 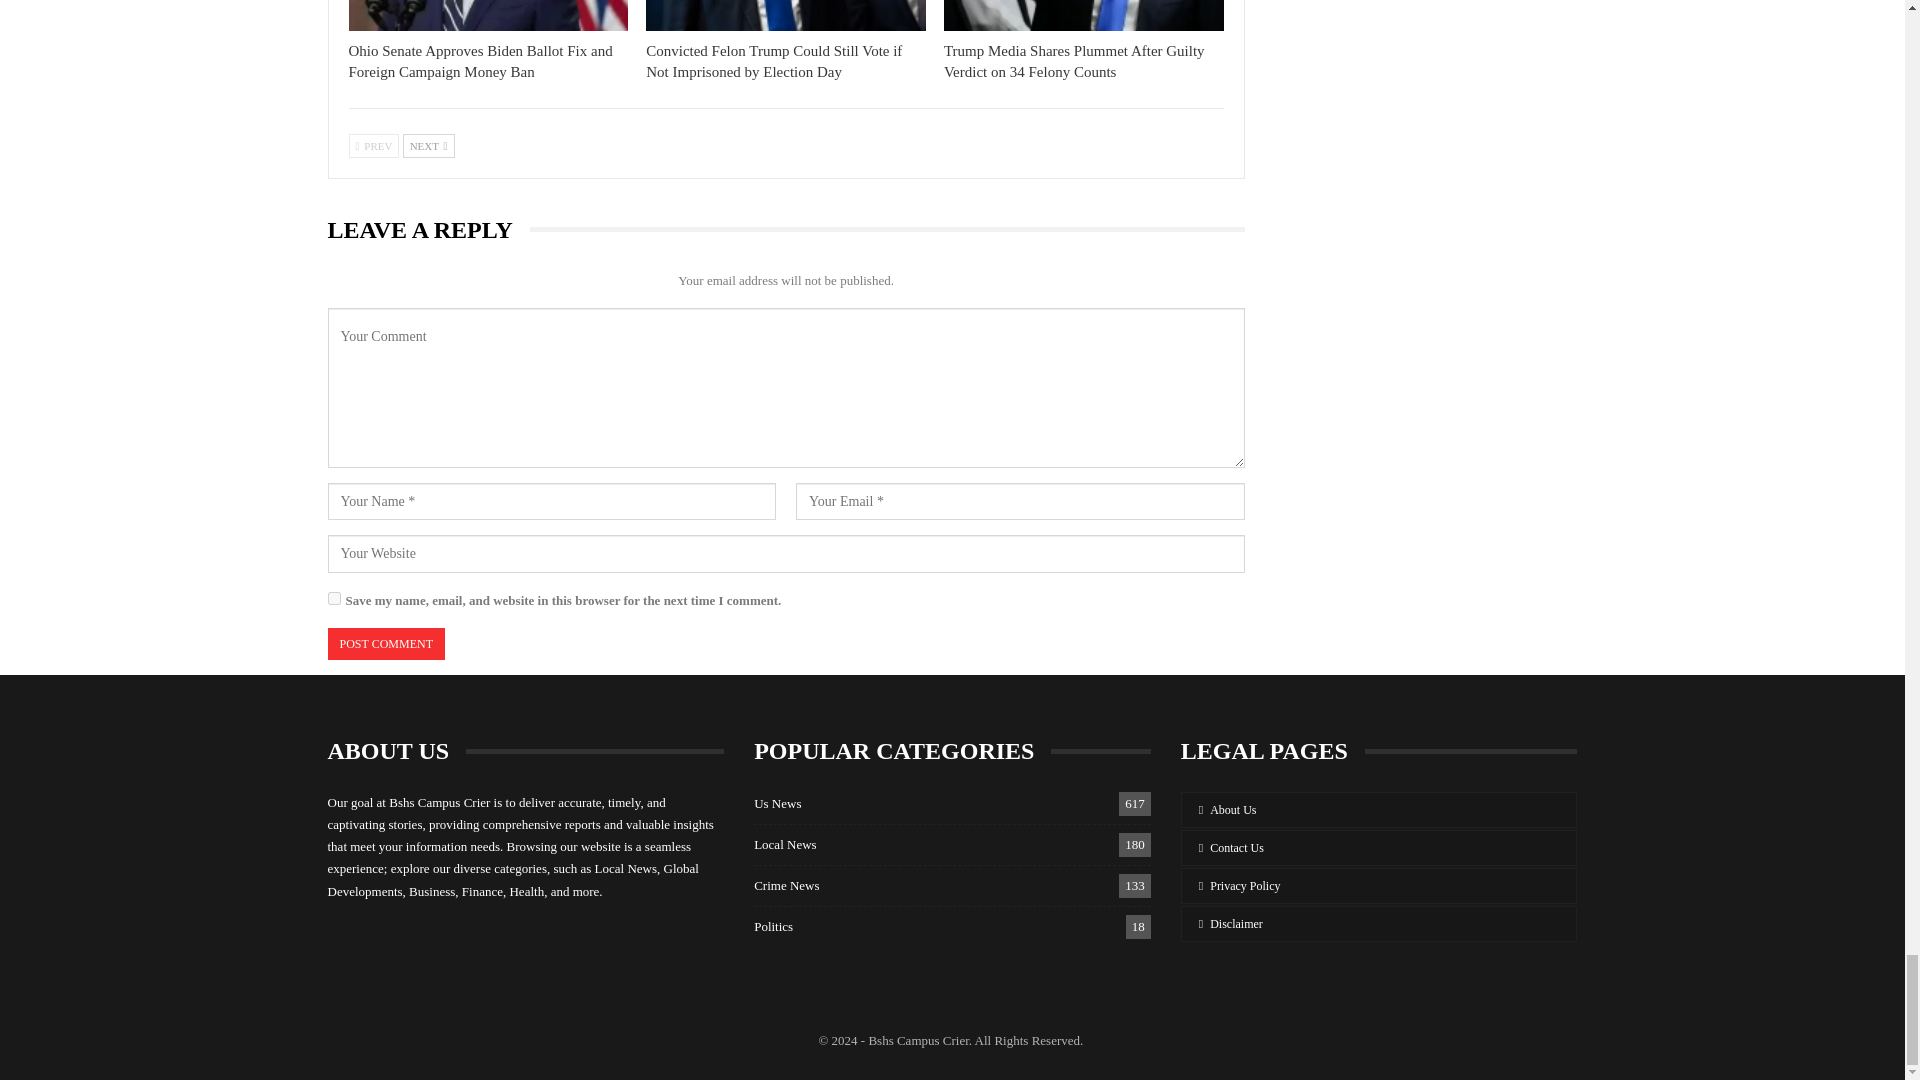 I want to click on Post Comment, so click(x=386, y=644).